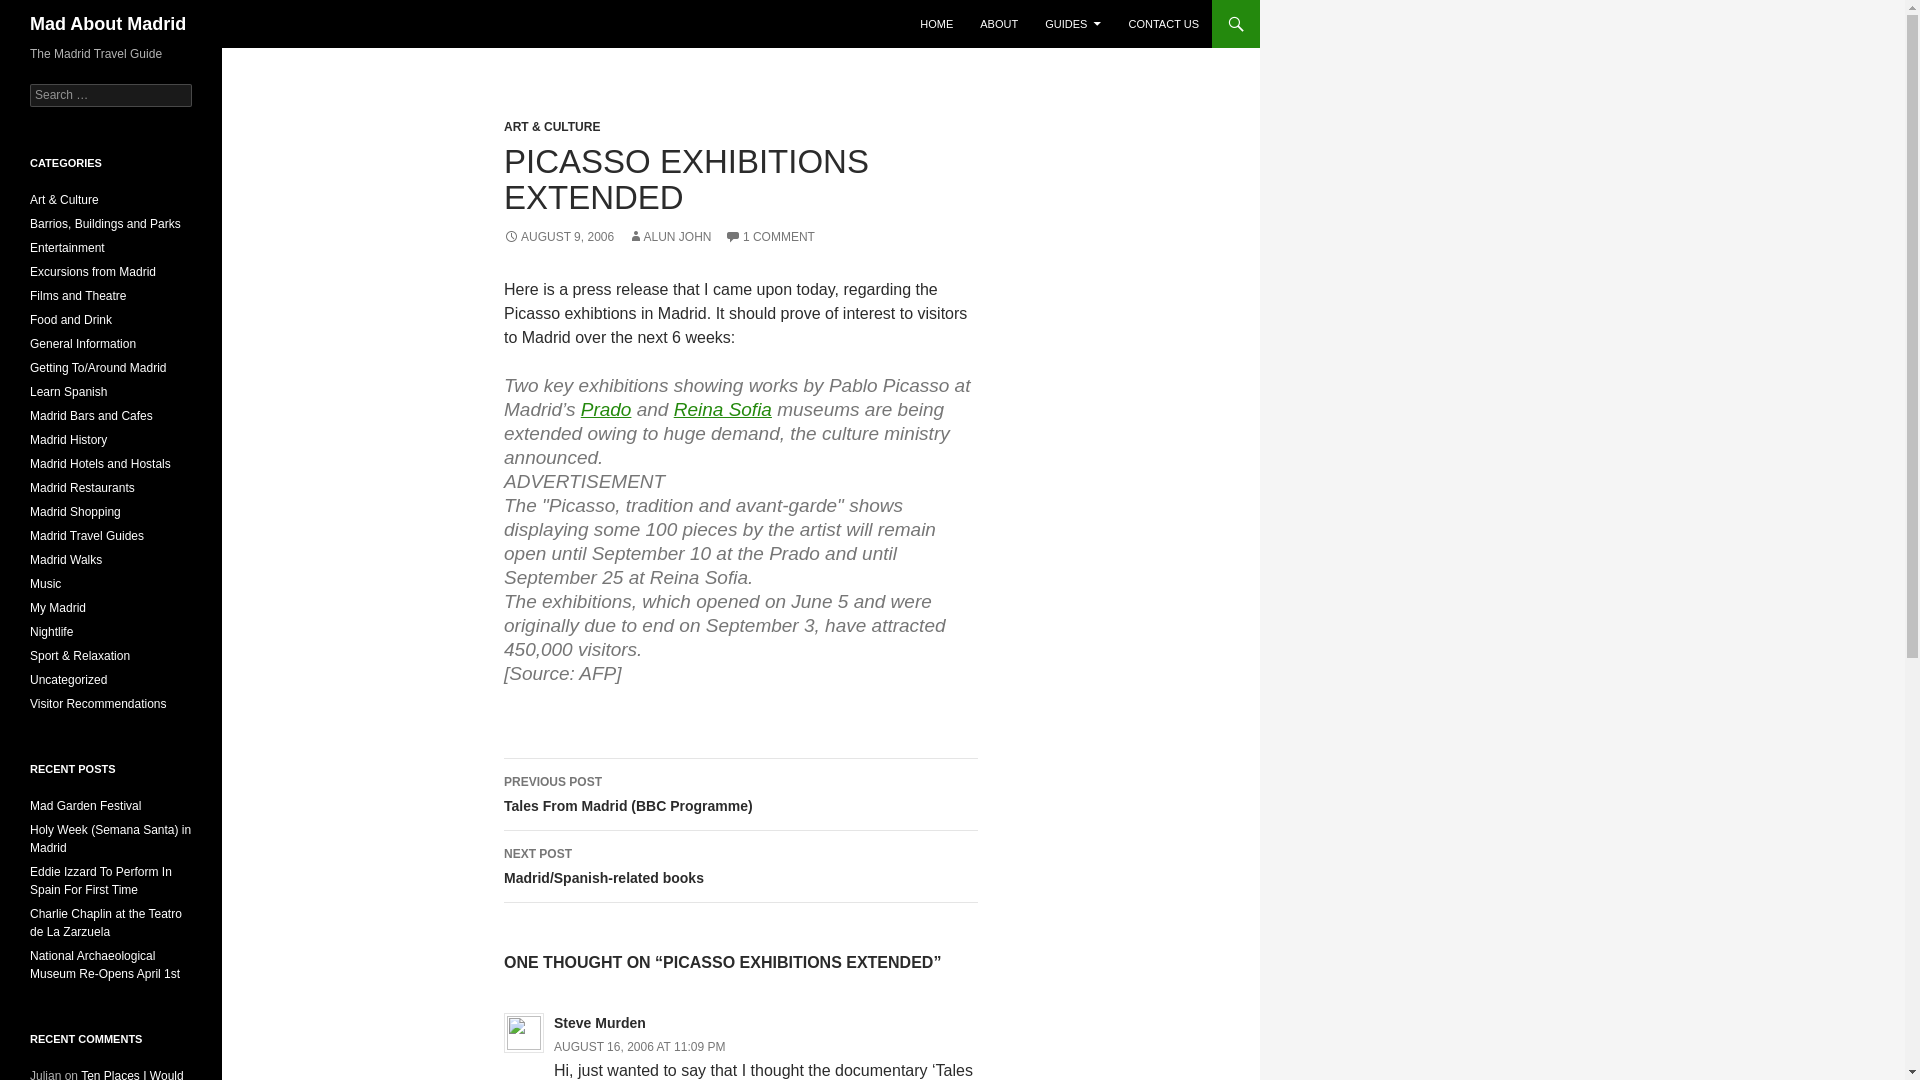 The height and width of the screenshot is (1080, 1920). I want to click on Entertainment, so click(68, 247).